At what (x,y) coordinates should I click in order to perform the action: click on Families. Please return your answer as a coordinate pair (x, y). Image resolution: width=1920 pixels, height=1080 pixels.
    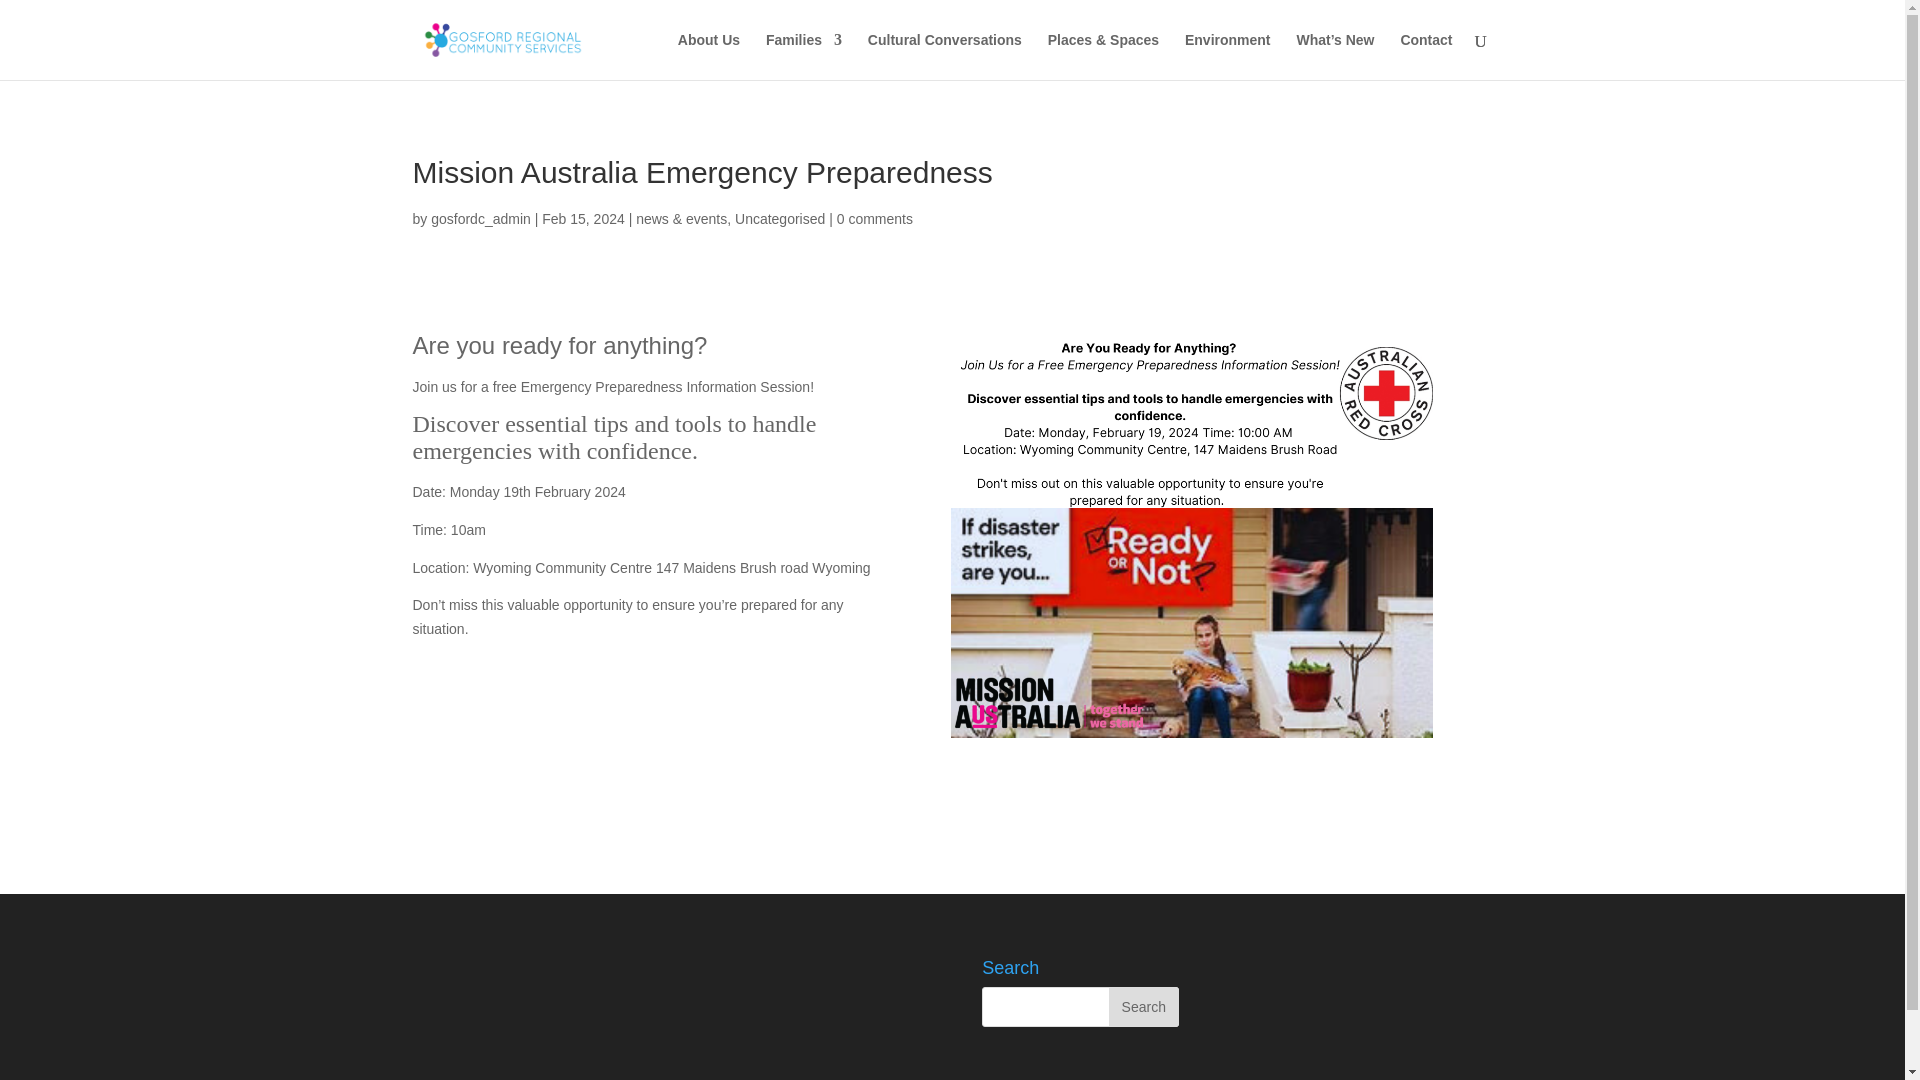
    Looking at the image, I should click on (804, 56).